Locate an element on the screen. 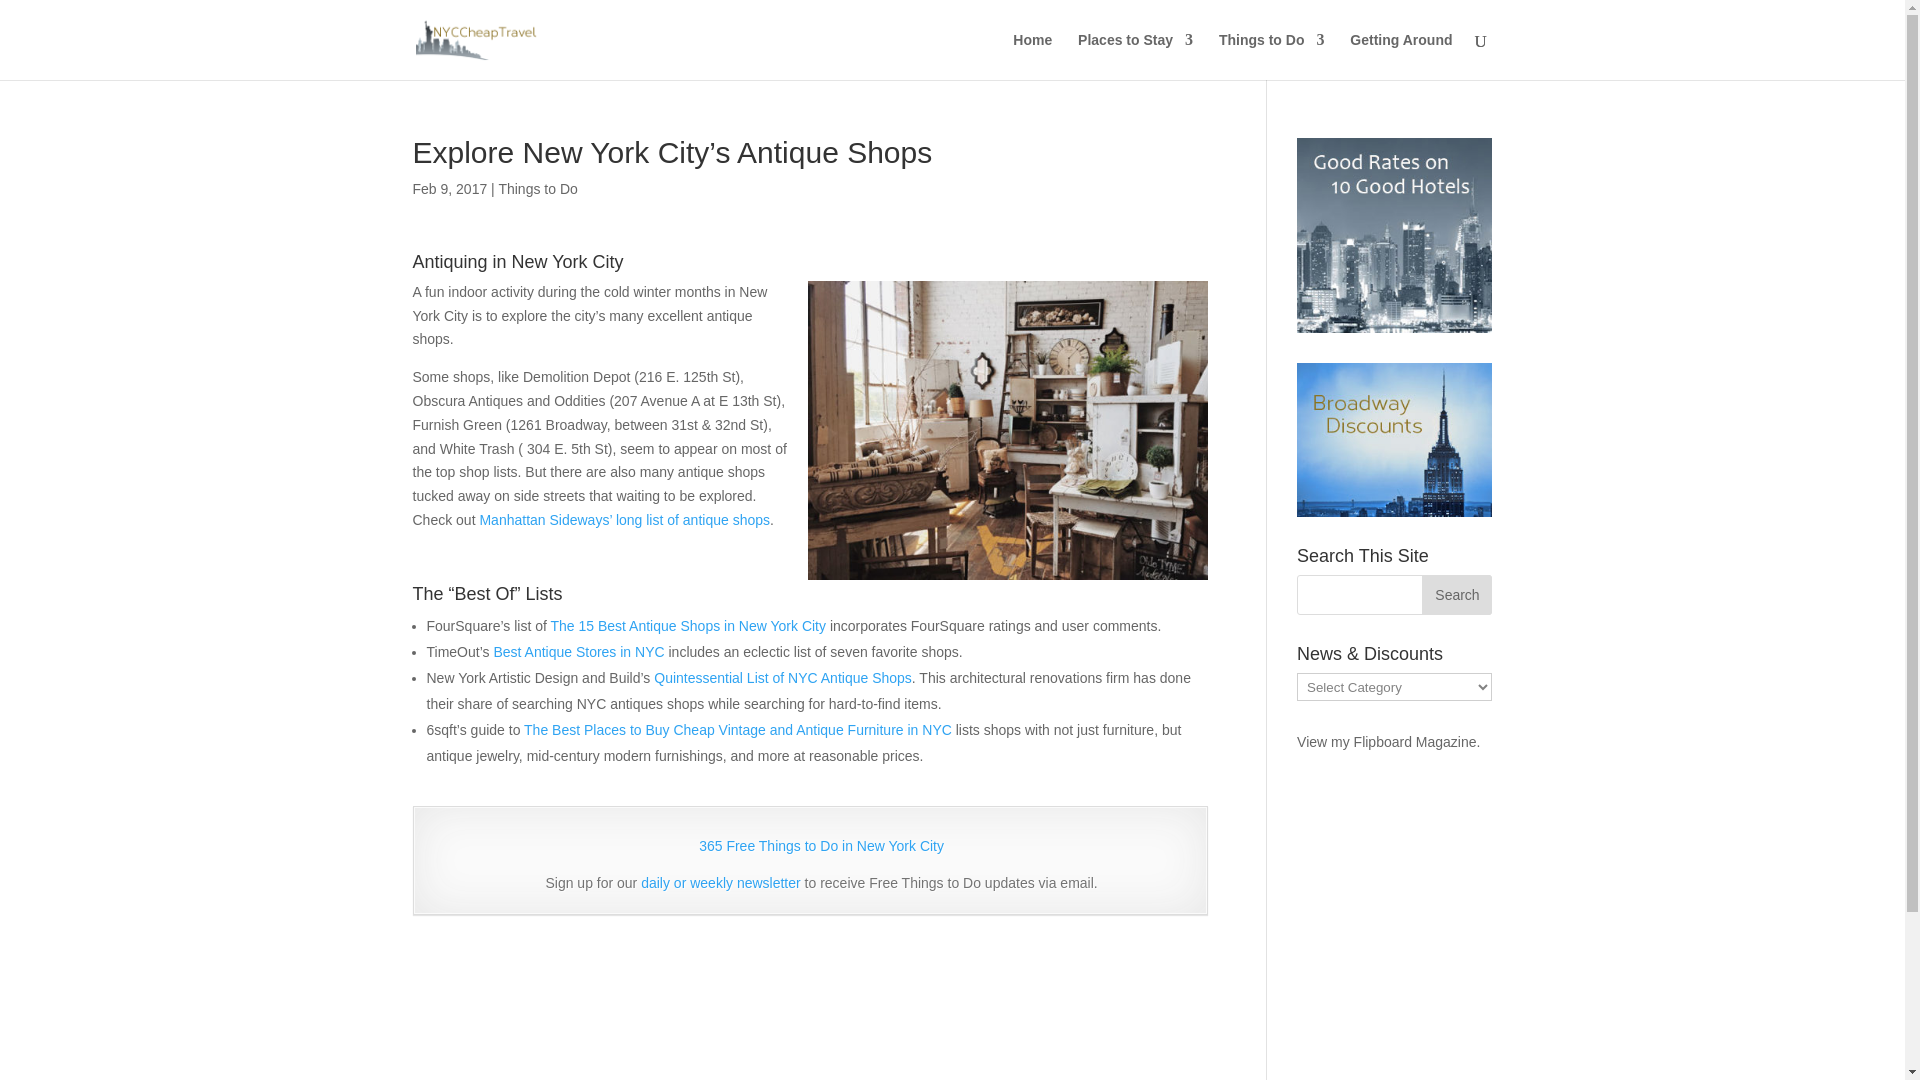 The image size is (1920, 1080). daily or weekly newsletter is located at coordinates (720, 882).